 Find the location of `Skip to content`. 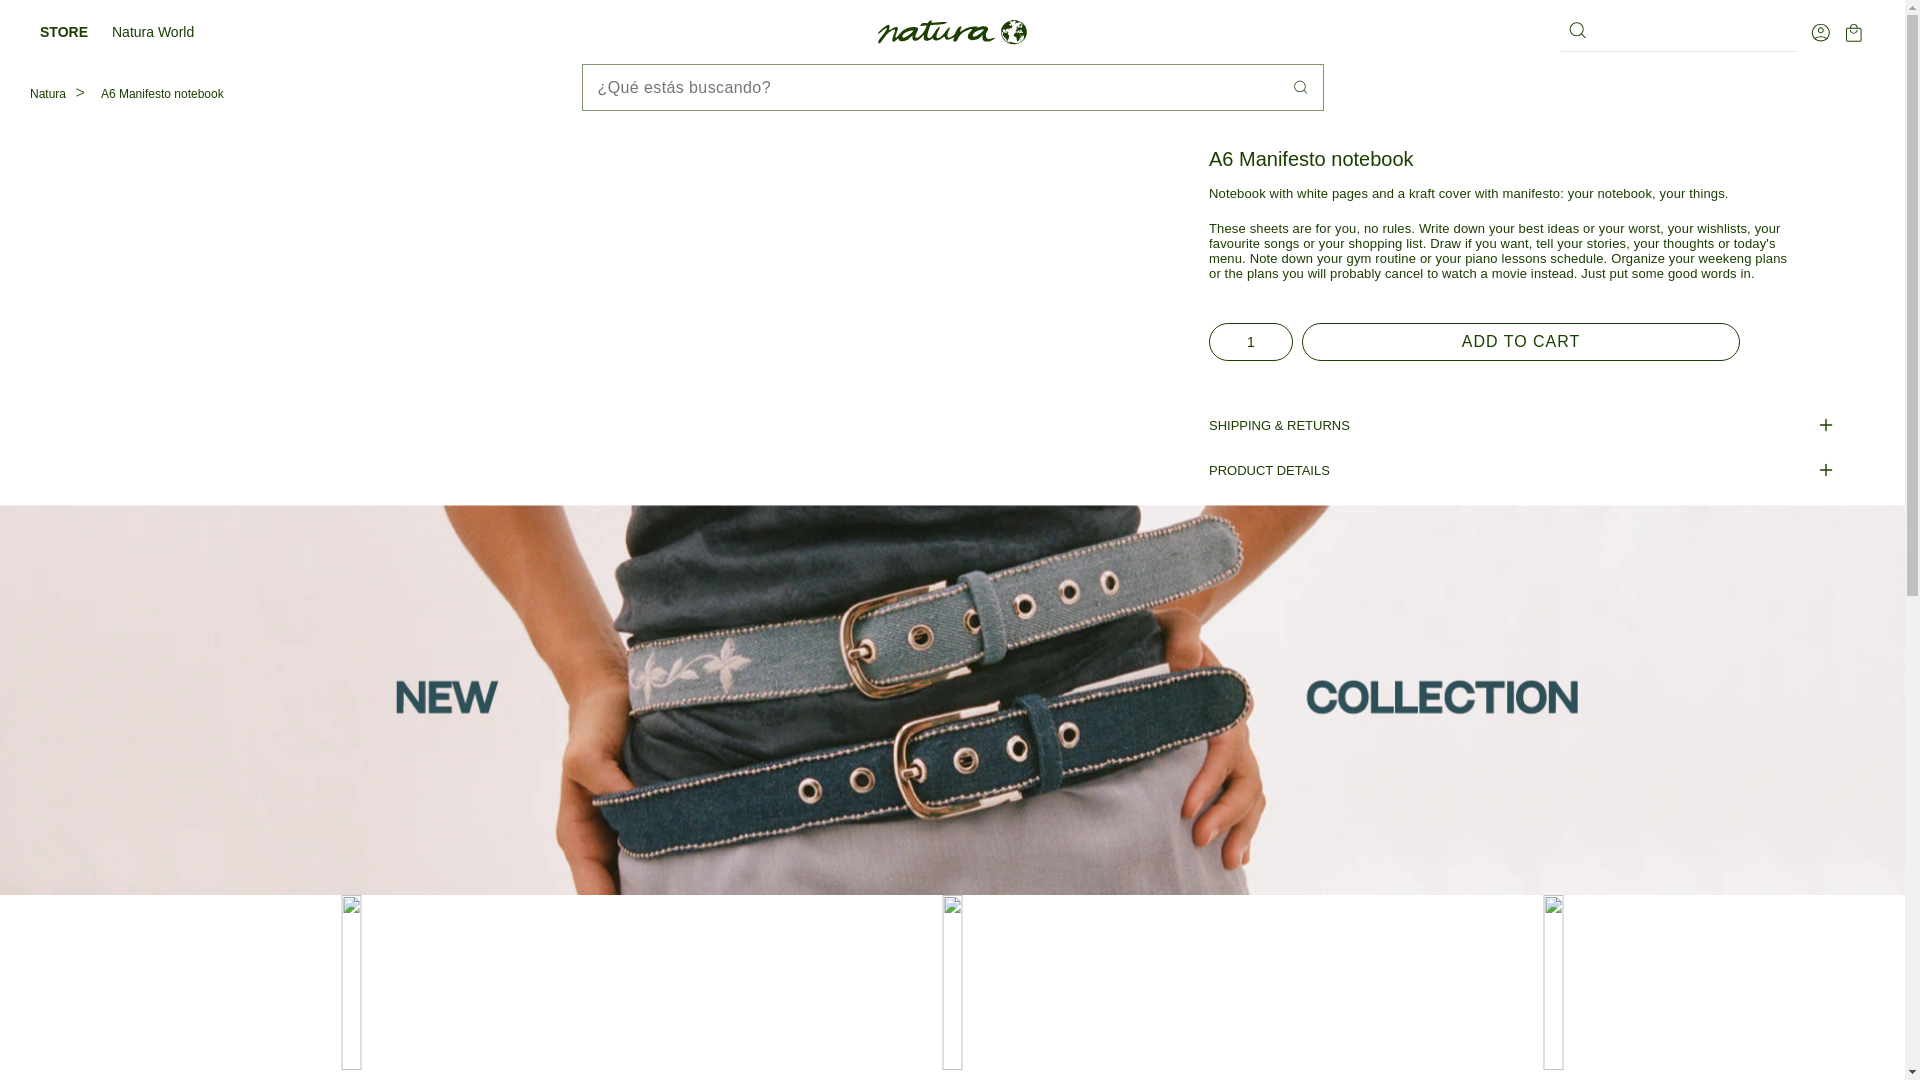

Skip to content is located at coordinates (60, 22).